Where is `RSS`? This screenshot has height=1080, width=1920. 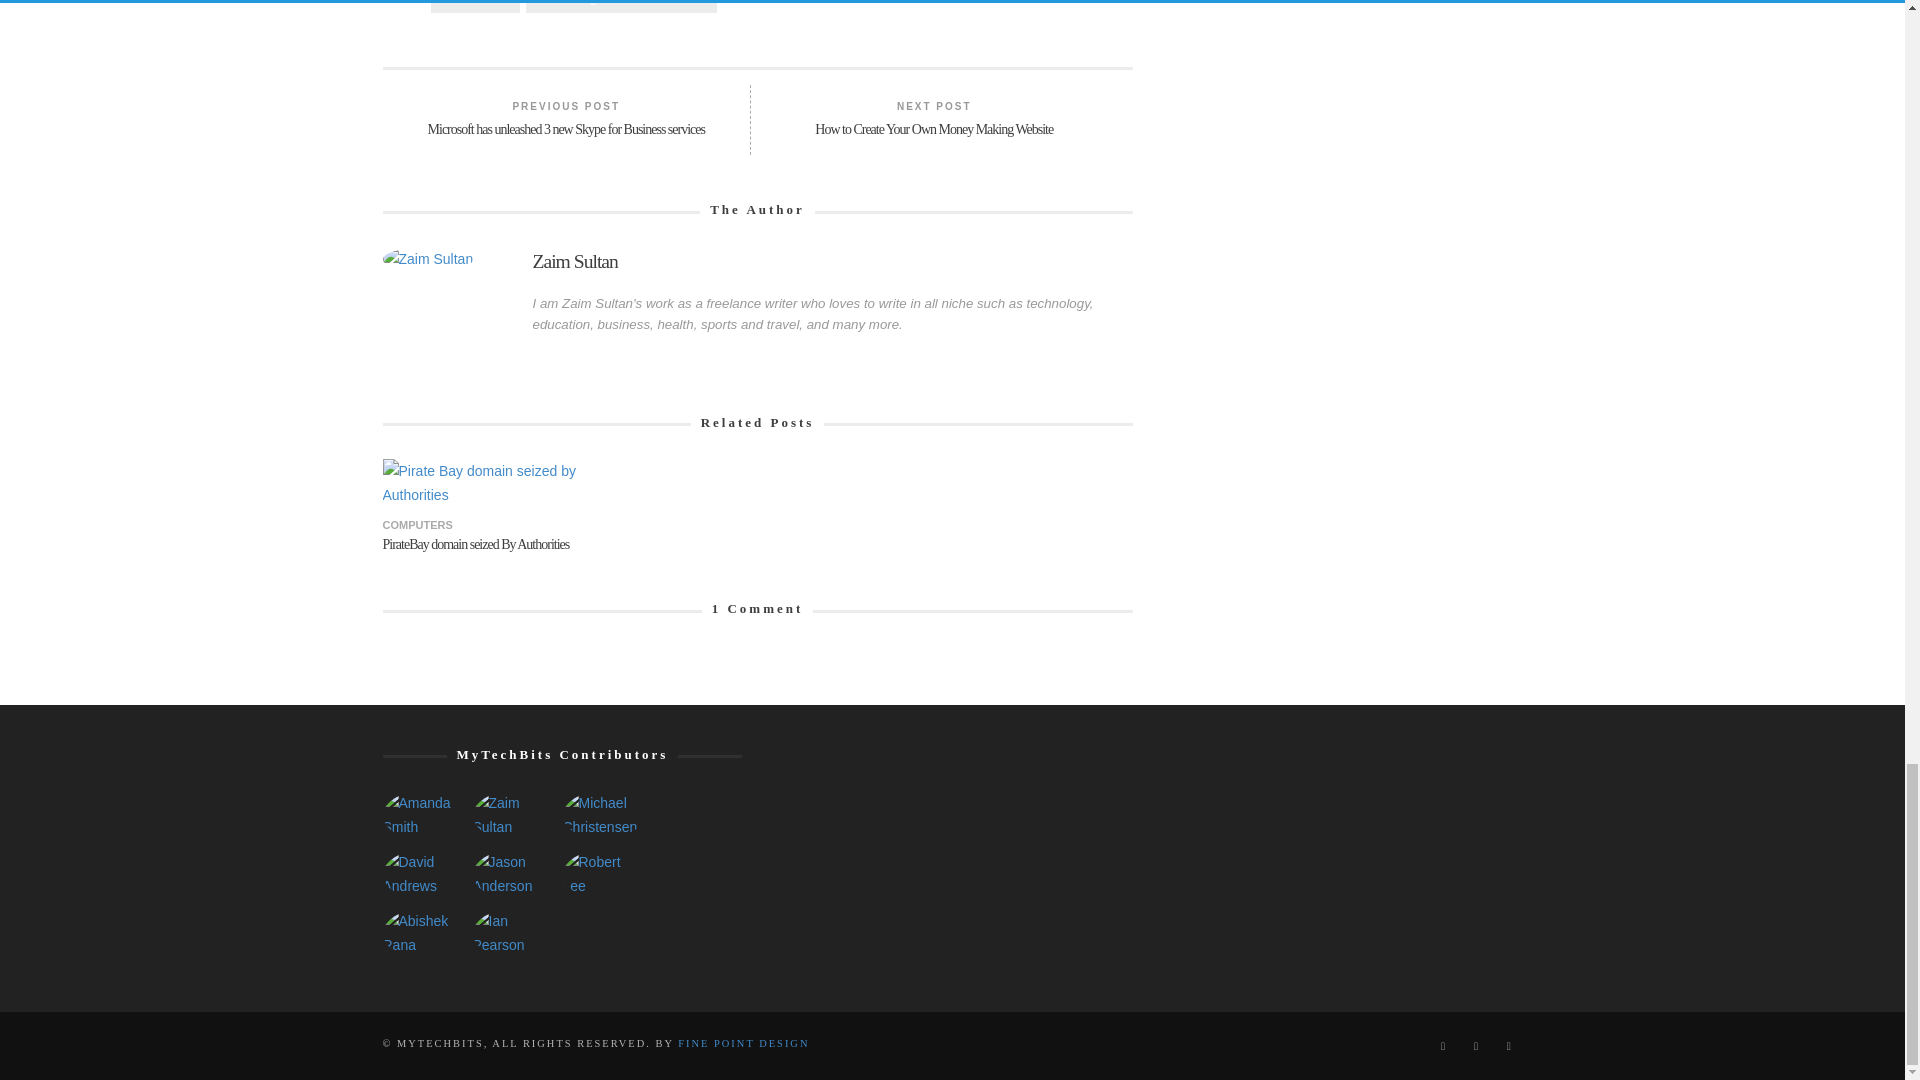 RSS is located at coordinates (1475, 1046).